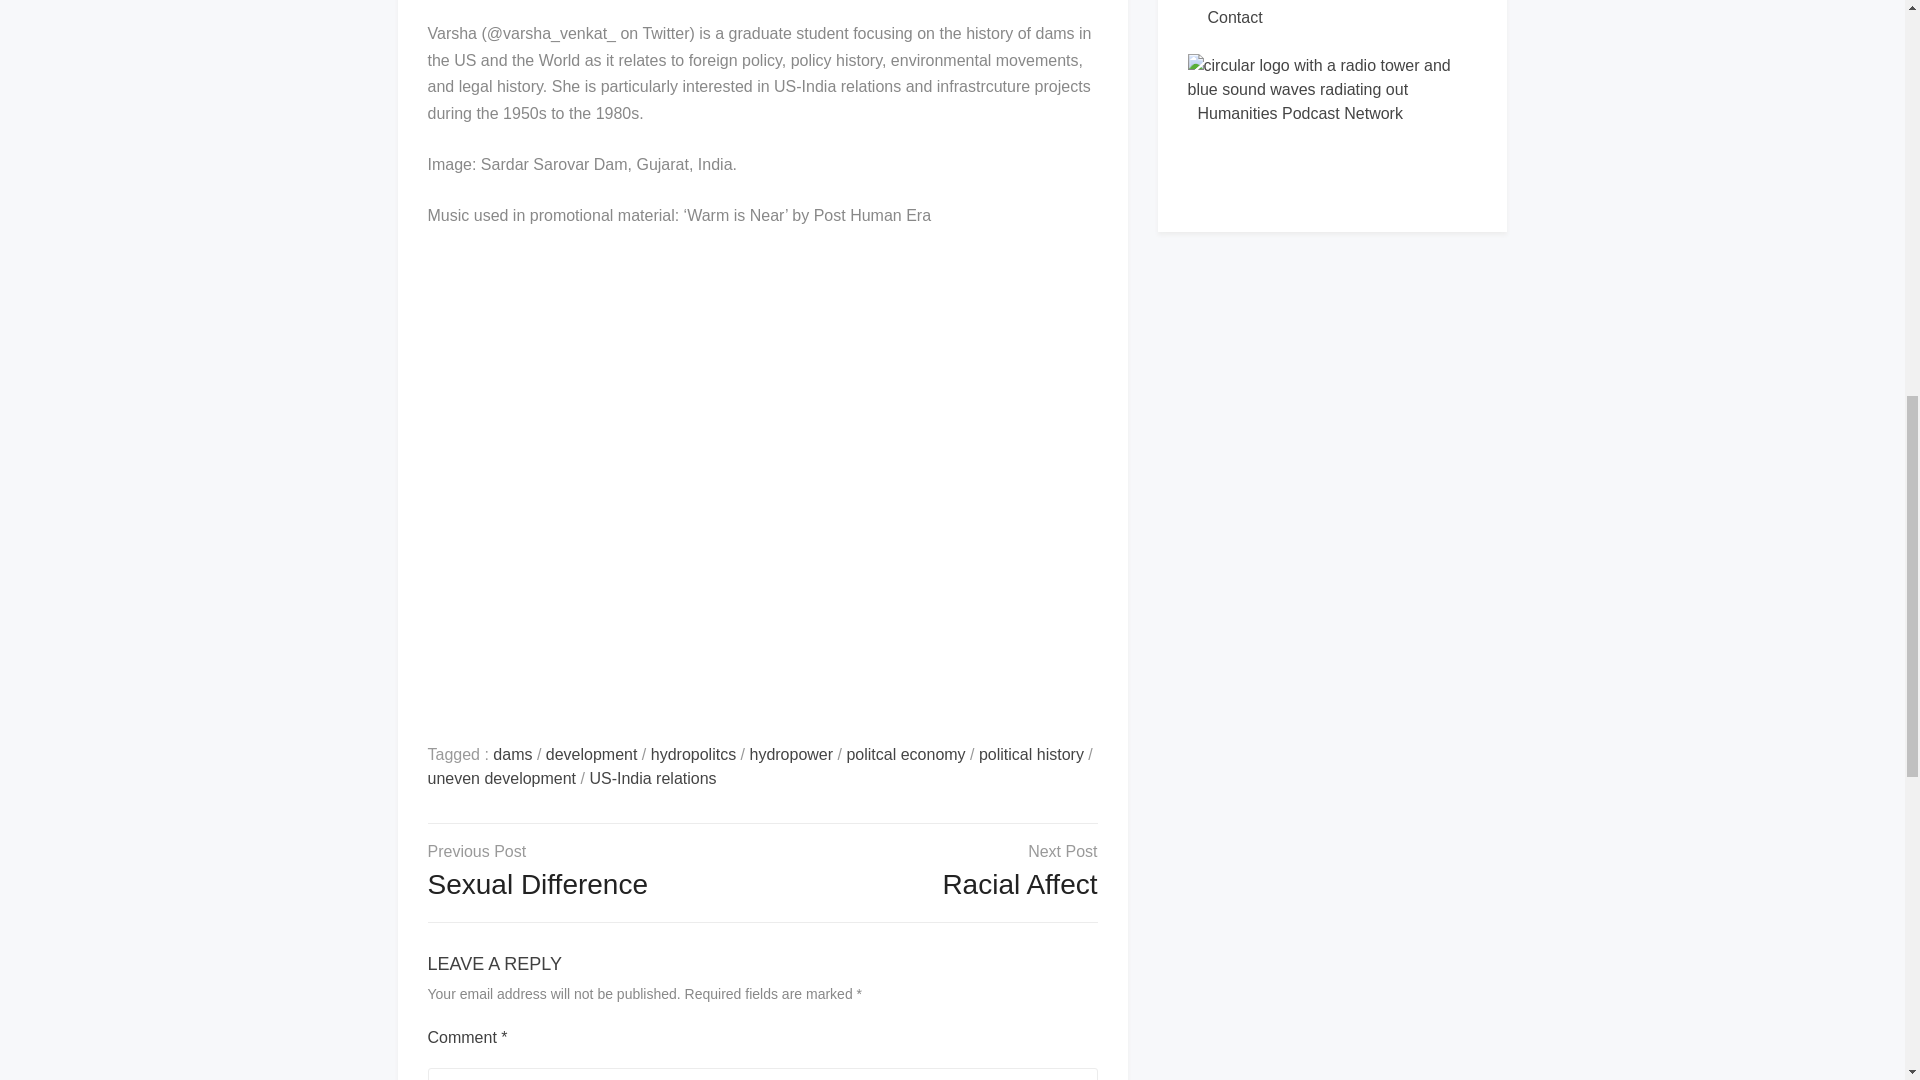 The image size is (1920, 1080). I want to click on uneven development, so click(502, 778).